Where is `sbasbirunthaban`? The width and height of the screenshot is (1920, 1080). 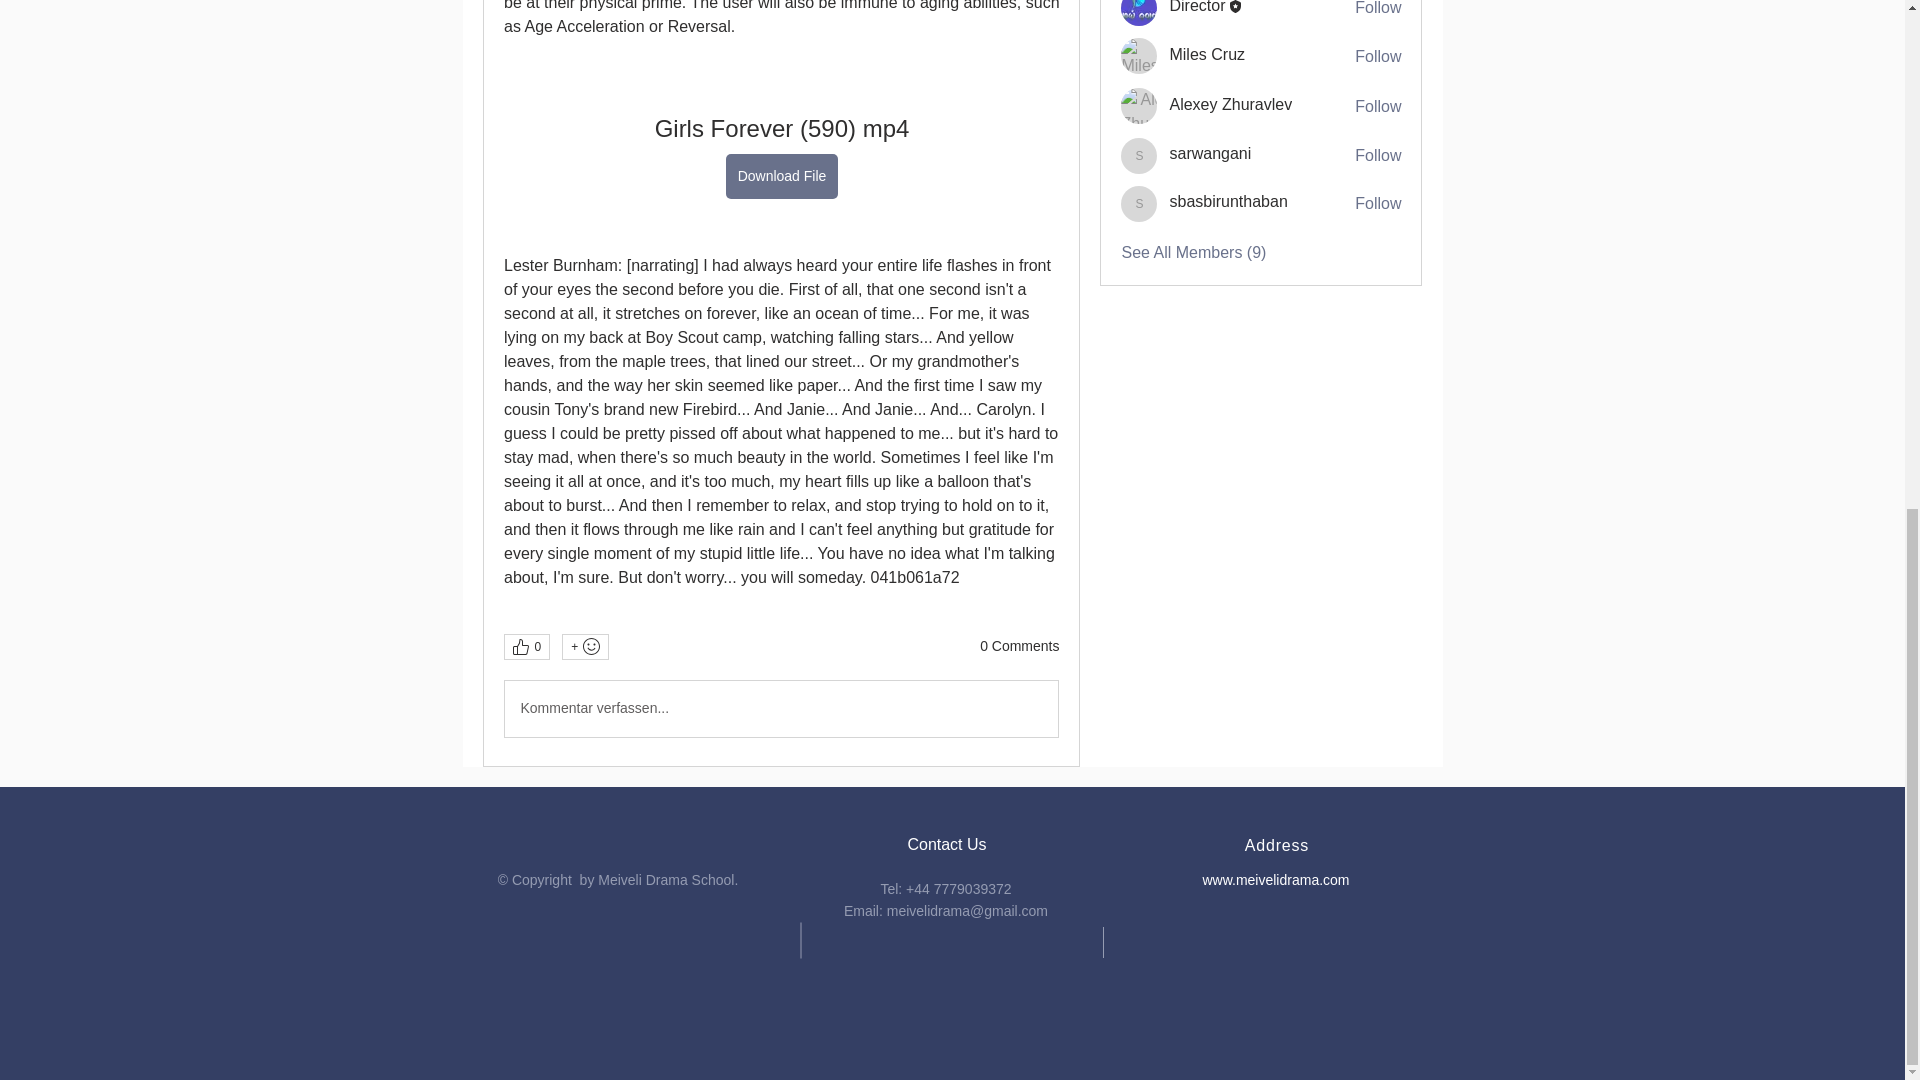 sbasbirunthaban is located at coordinates (1228, 201).